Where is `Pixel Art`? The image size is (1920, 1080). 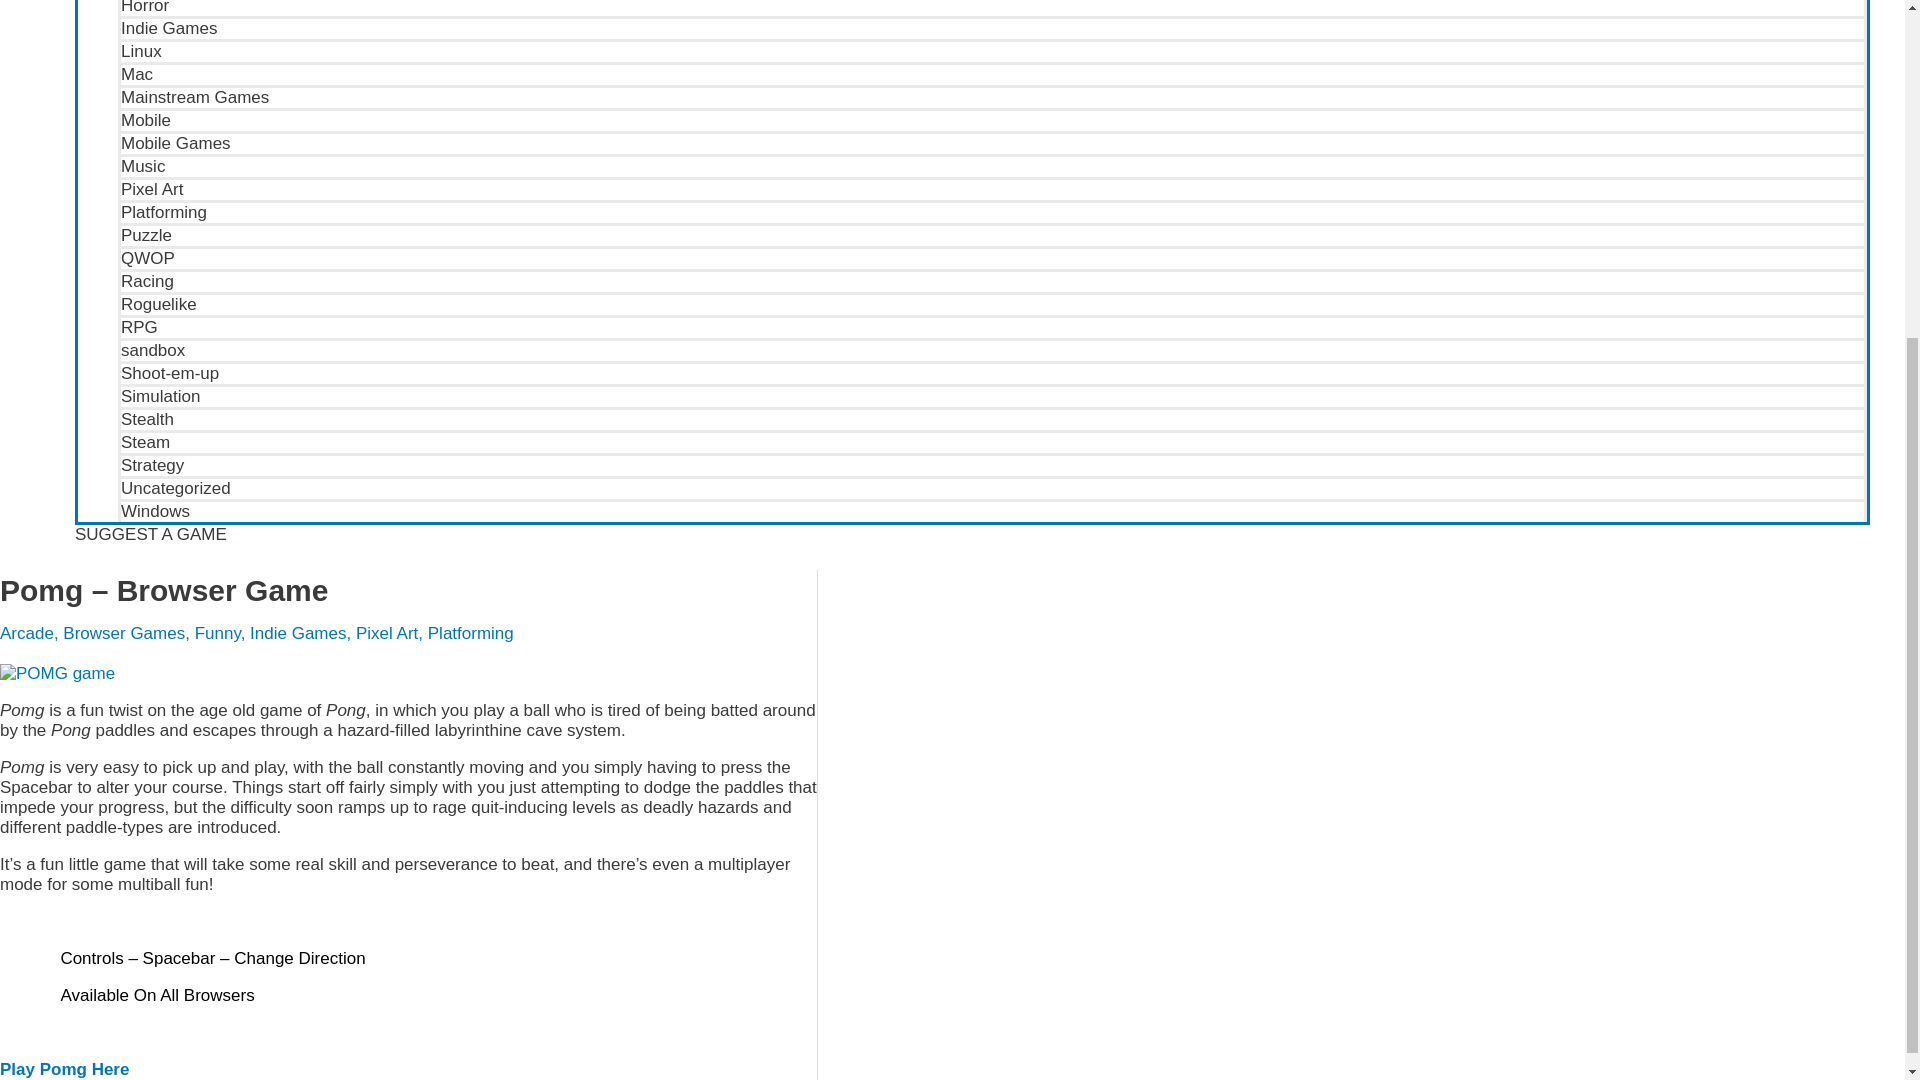
Pixel Art is located at coordinates (992, 188).